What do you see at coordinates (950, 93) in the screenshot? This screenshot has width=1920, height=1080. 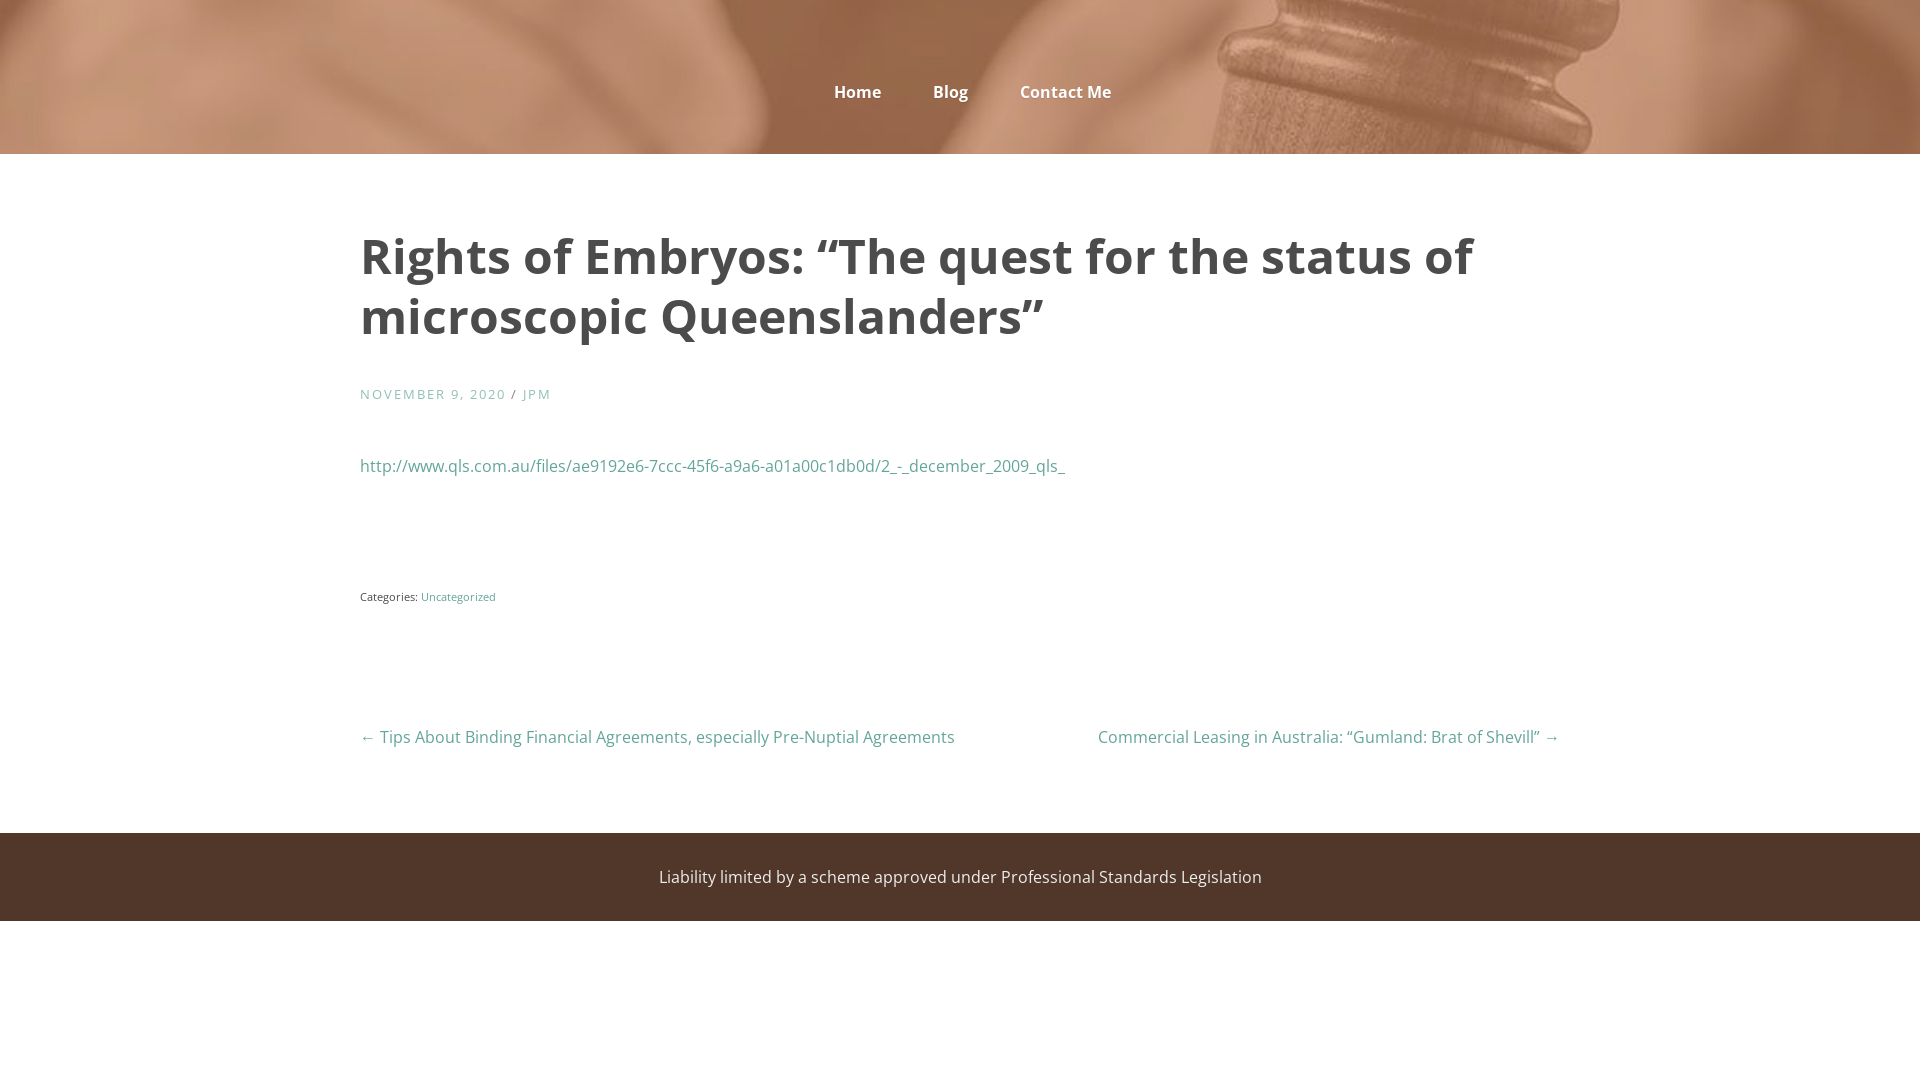 I see `Blog` at bounding box center [950, 93].